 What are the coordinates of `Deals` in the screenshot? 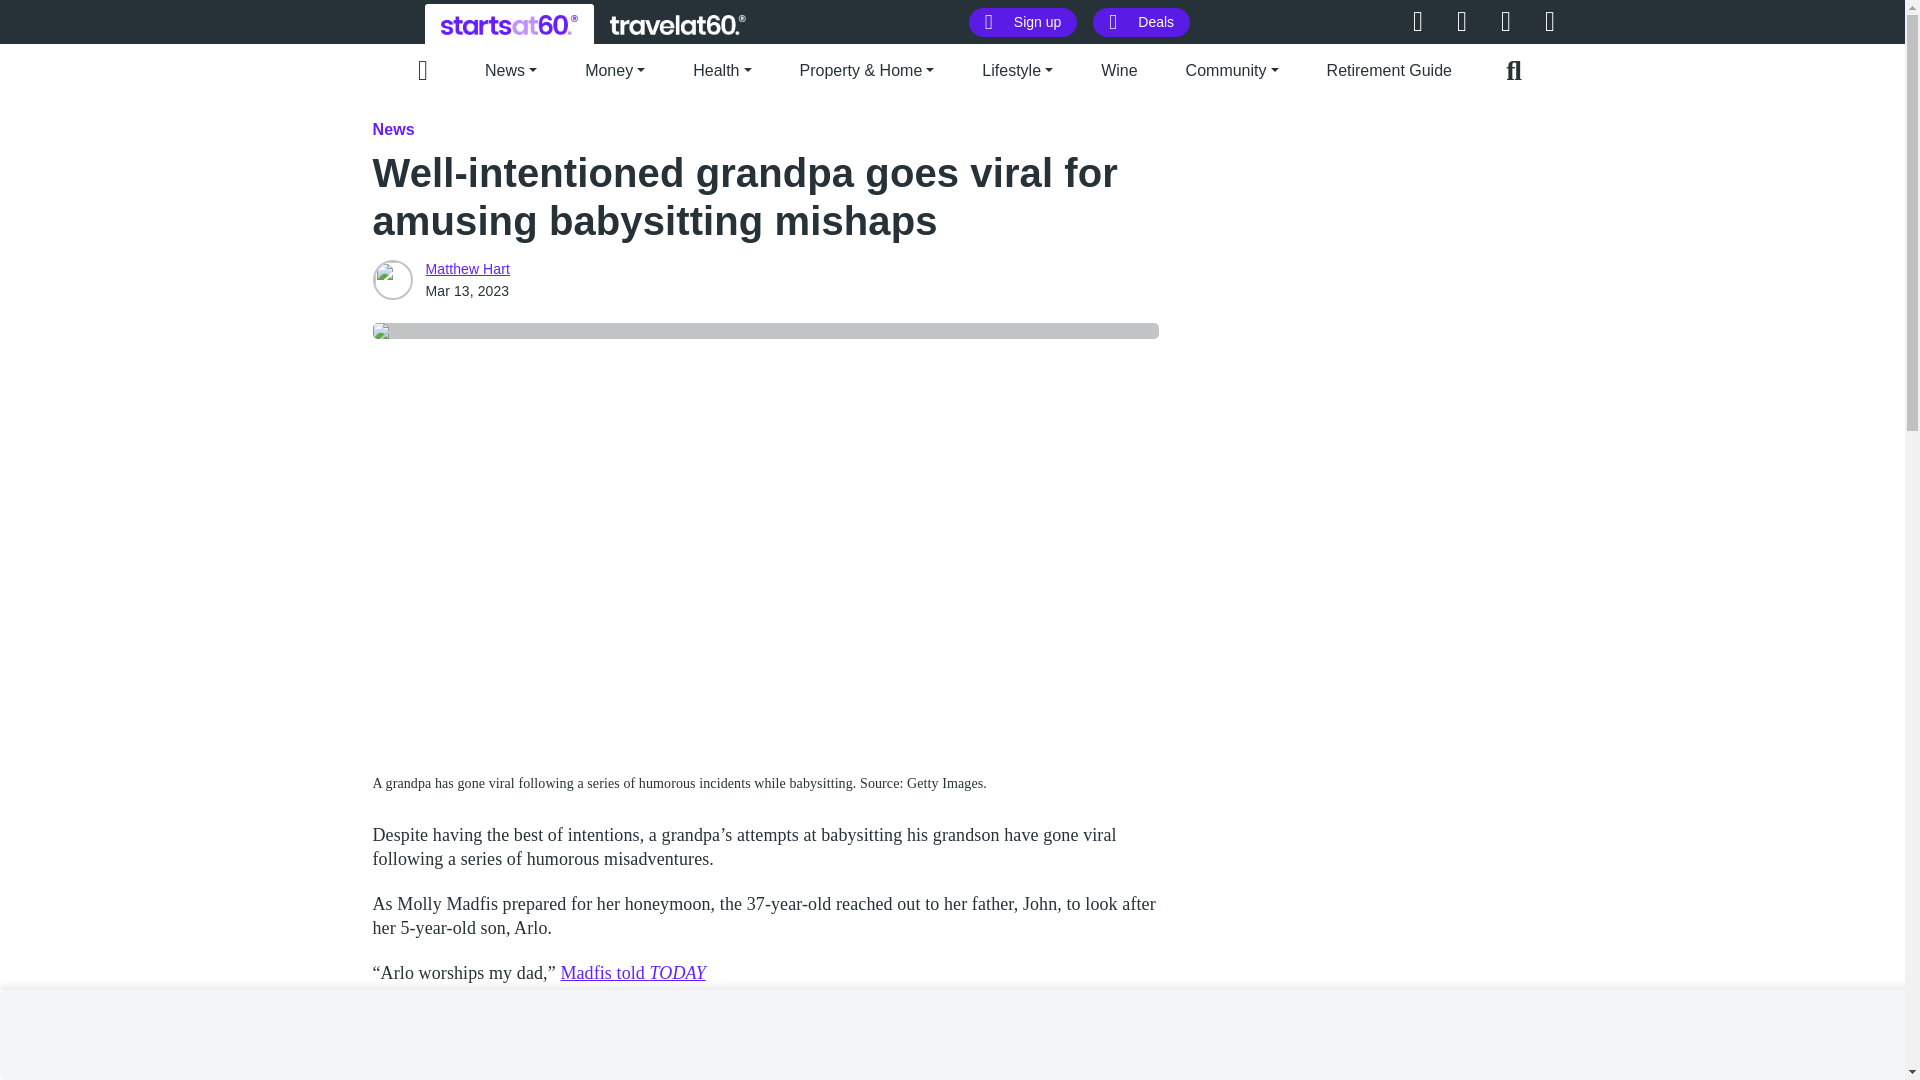 It's located at (1141, 22).